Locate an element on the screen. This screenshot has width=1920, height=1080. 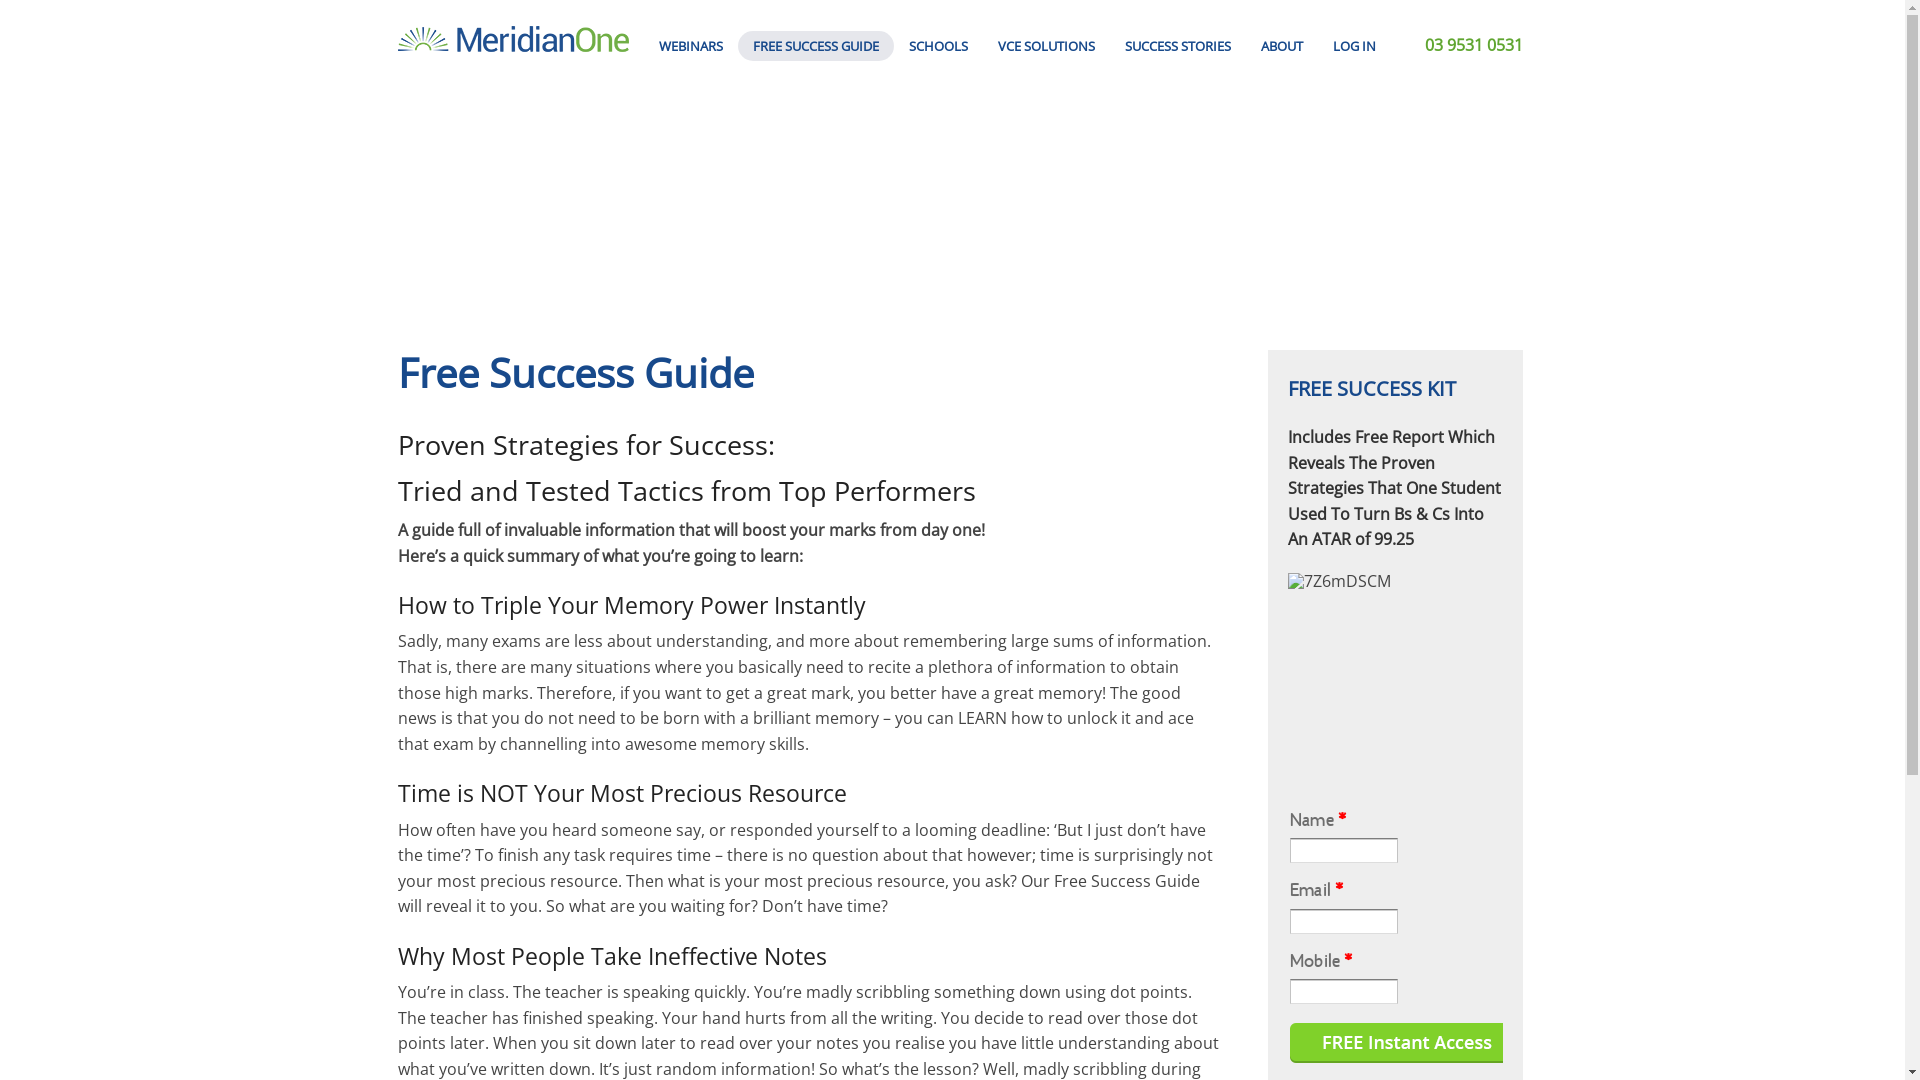
VCE SOLUTIONS is located at coordinates (1046, 46).